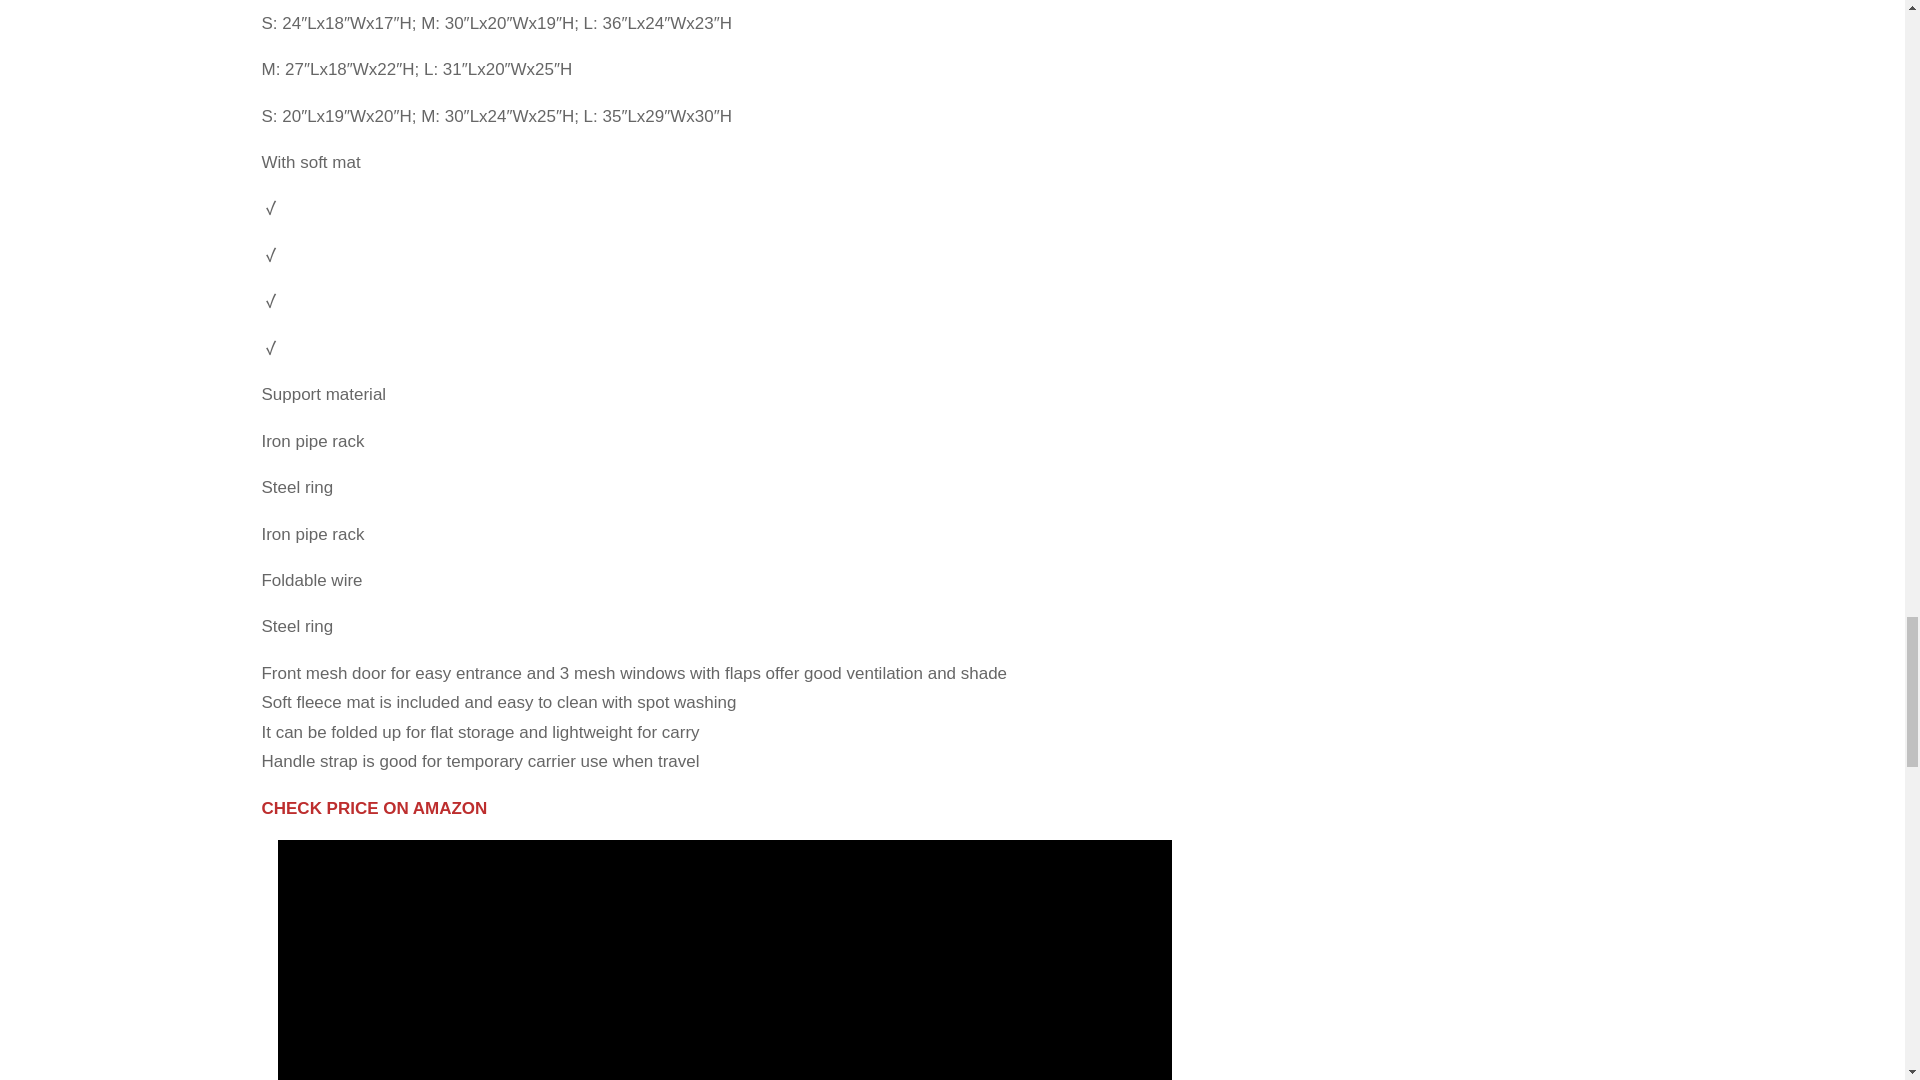 The image size is (1920, 1080). What do you see at coordinates (374, 808) in the screenshot?
I see `CHECK PRICE ON AMAZON` at bounding box center [374, 808].